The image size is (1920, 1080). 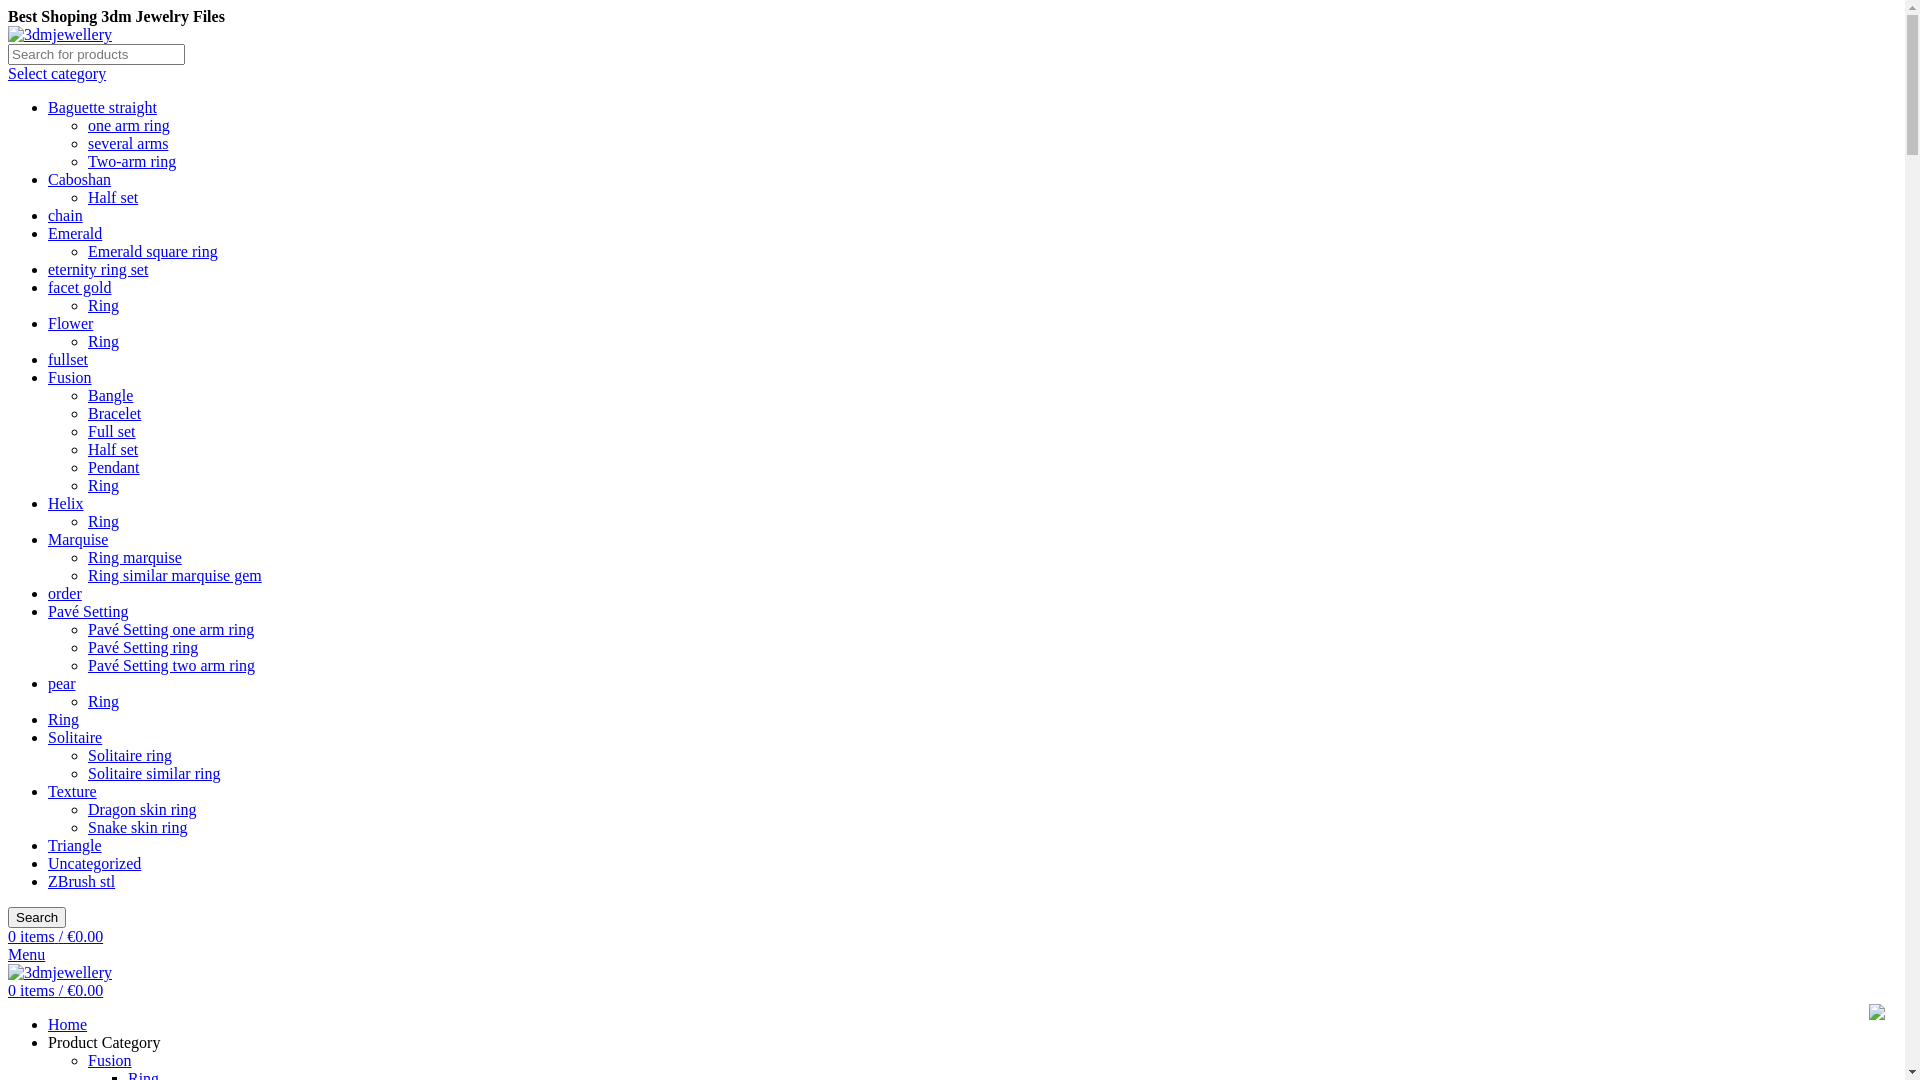 I want to click on Half set, so click(x=113, y=450).